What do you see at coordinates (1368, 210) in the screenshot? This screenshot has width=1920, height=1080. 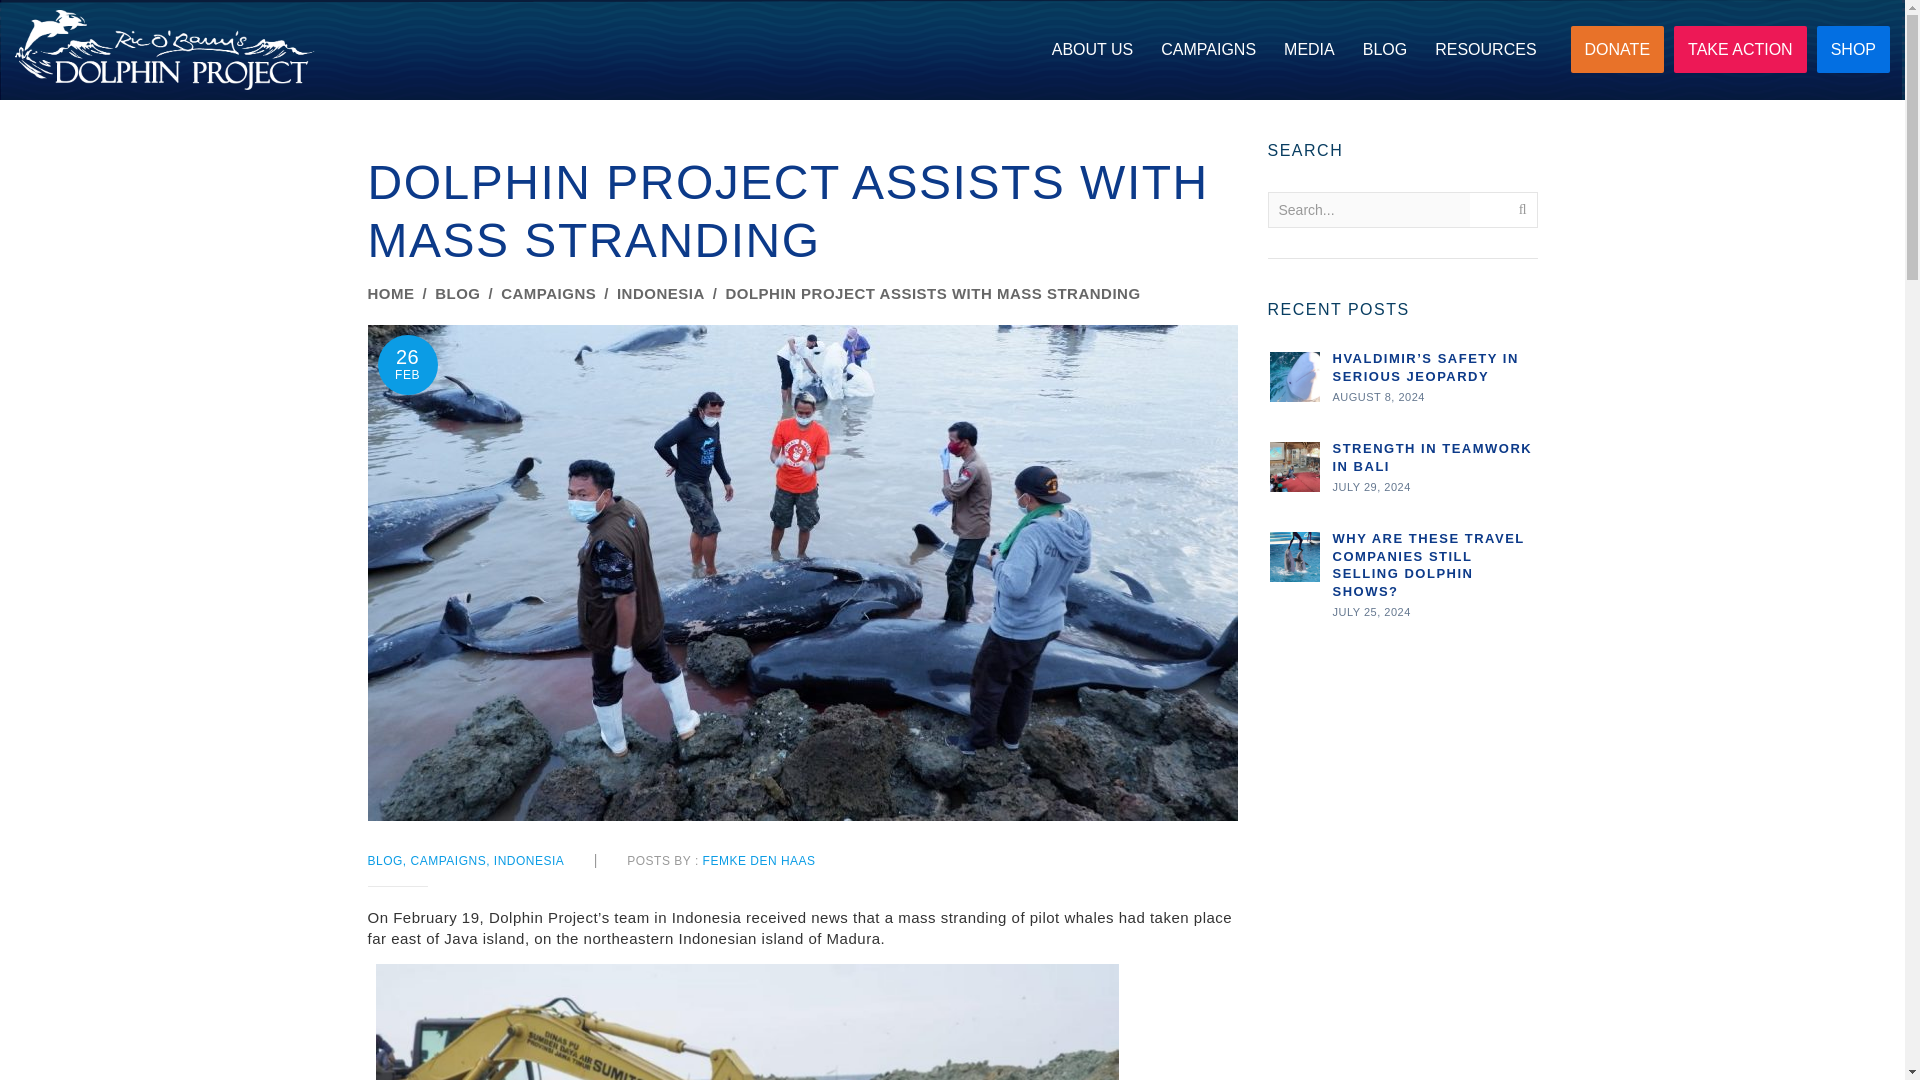 I see `Search...` at bounding box center [1368, 210].